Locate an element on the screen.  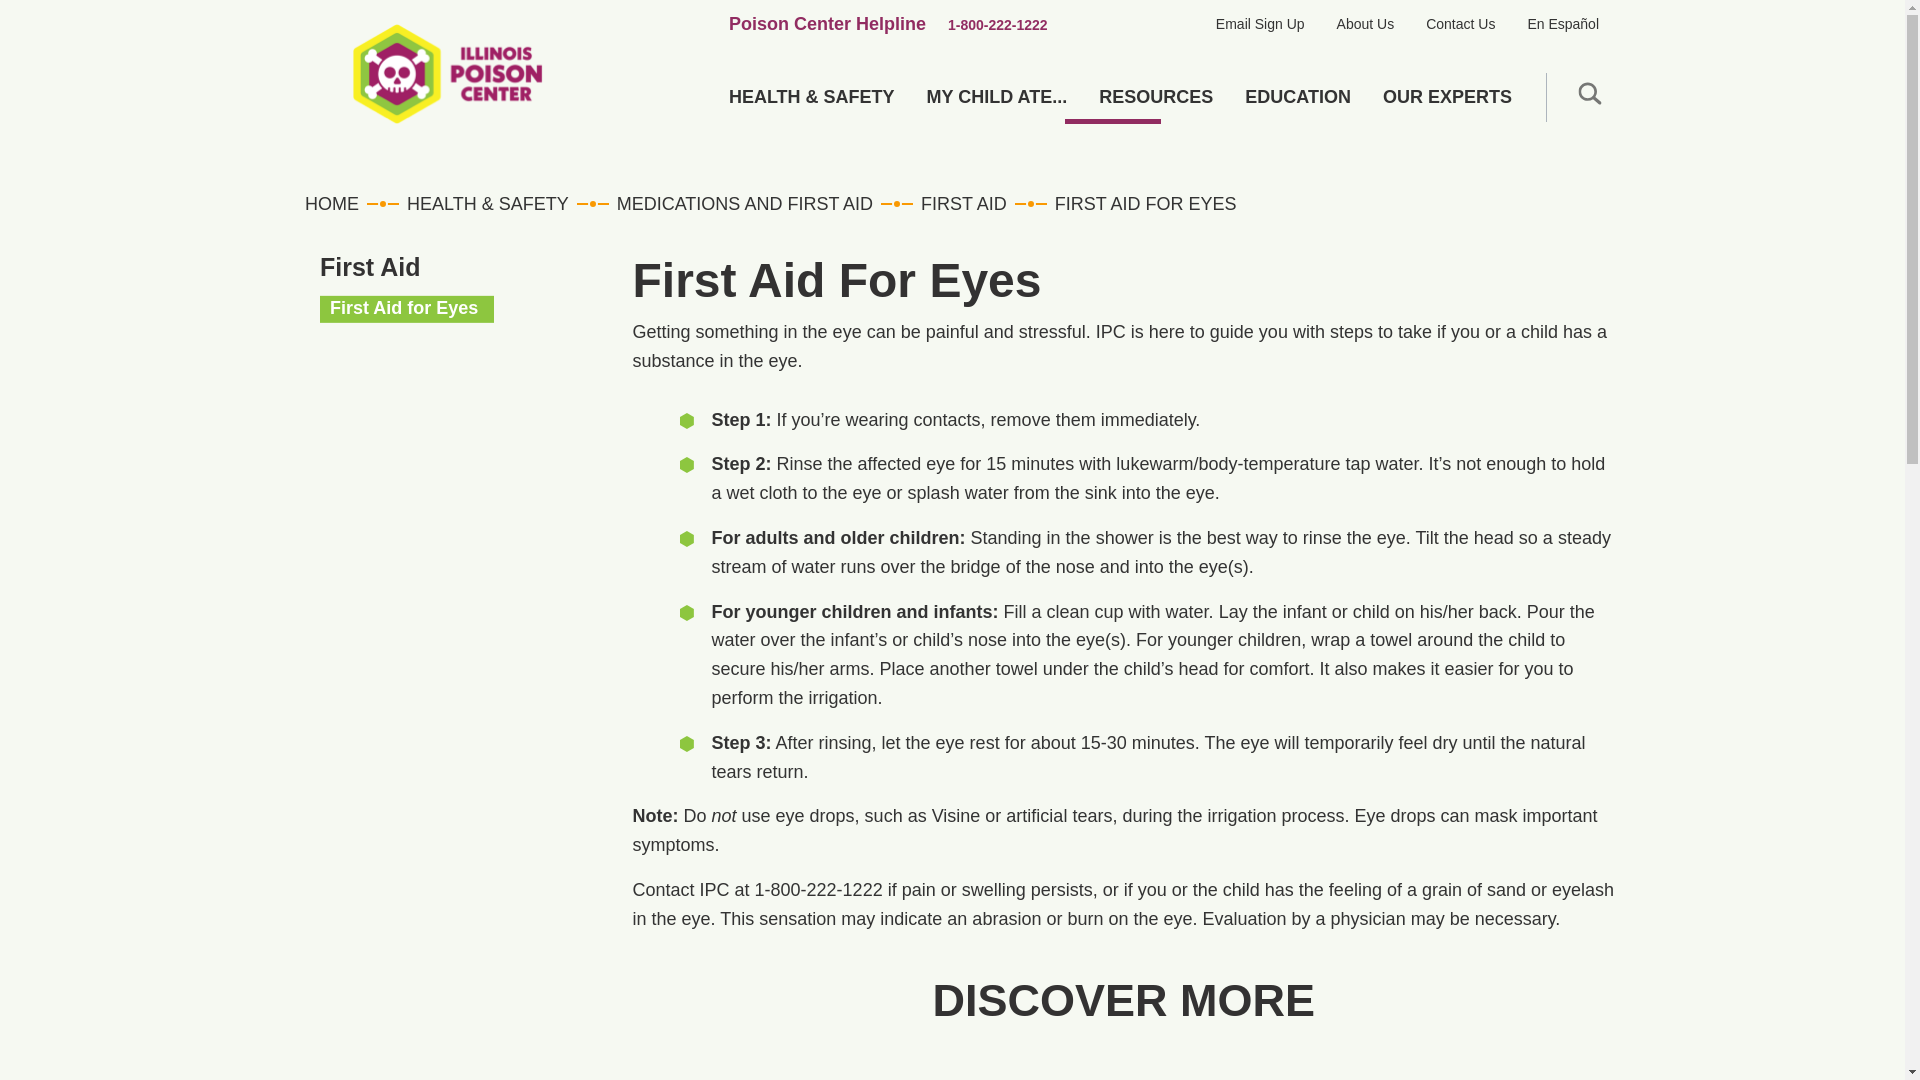
MEDICATIONS AND FIRST AID is located at coordinates (744, 204).